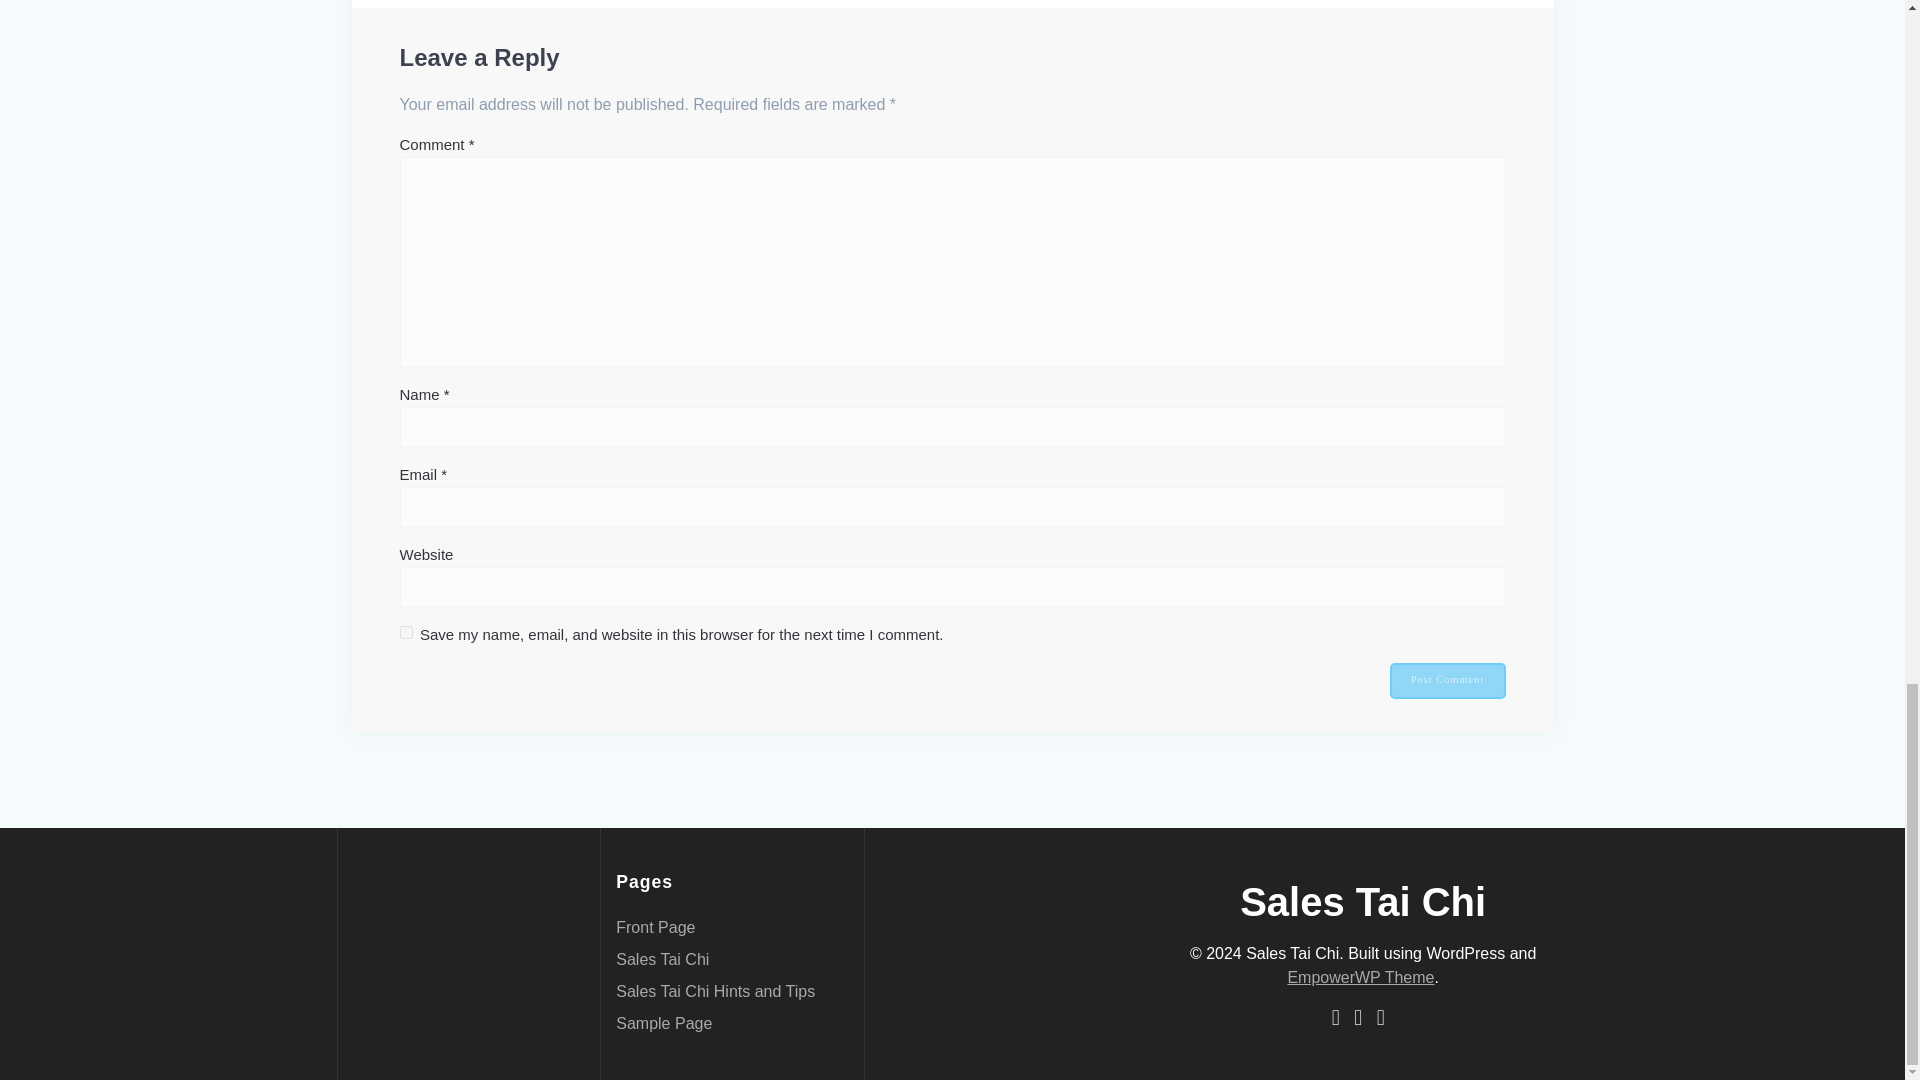  I want to click on yes, so click(406, 632).